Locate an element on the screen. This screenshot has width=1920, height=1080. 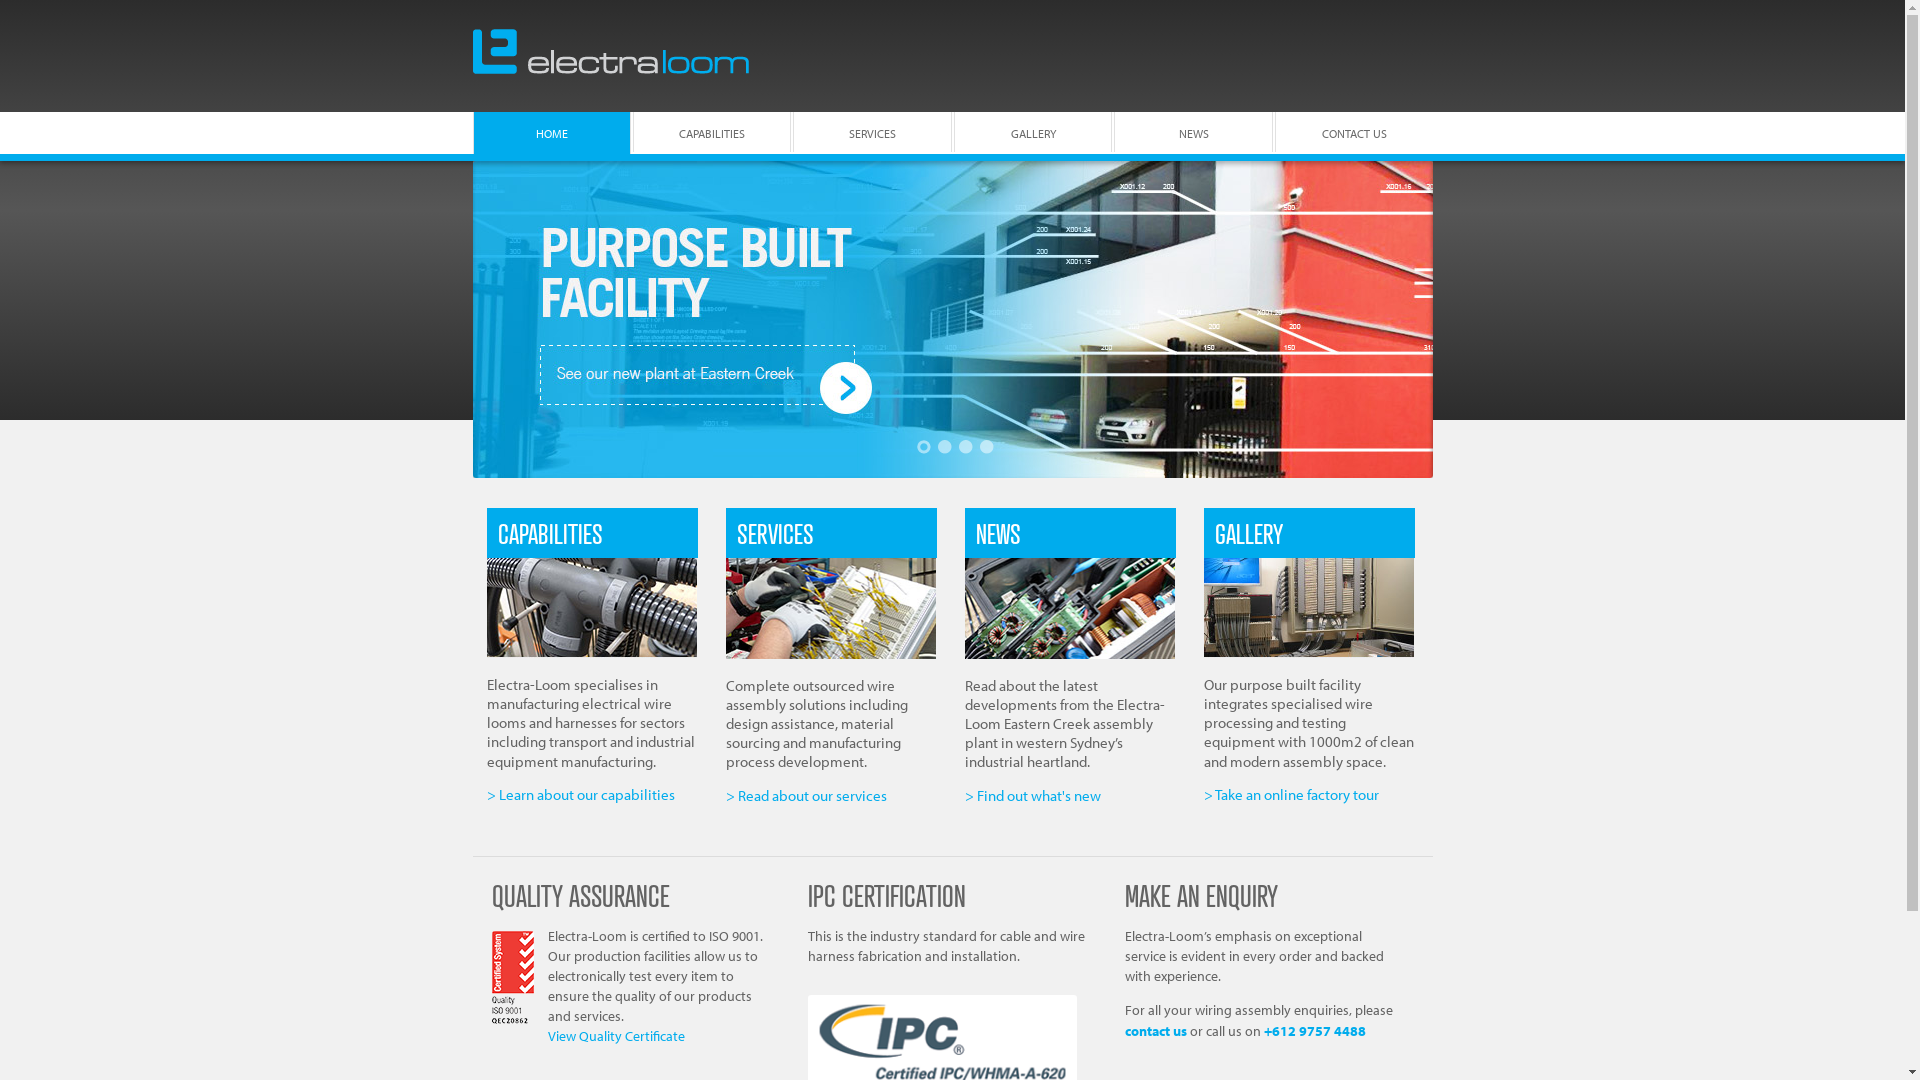
GALLERY is located at coordinates (1033, 132).